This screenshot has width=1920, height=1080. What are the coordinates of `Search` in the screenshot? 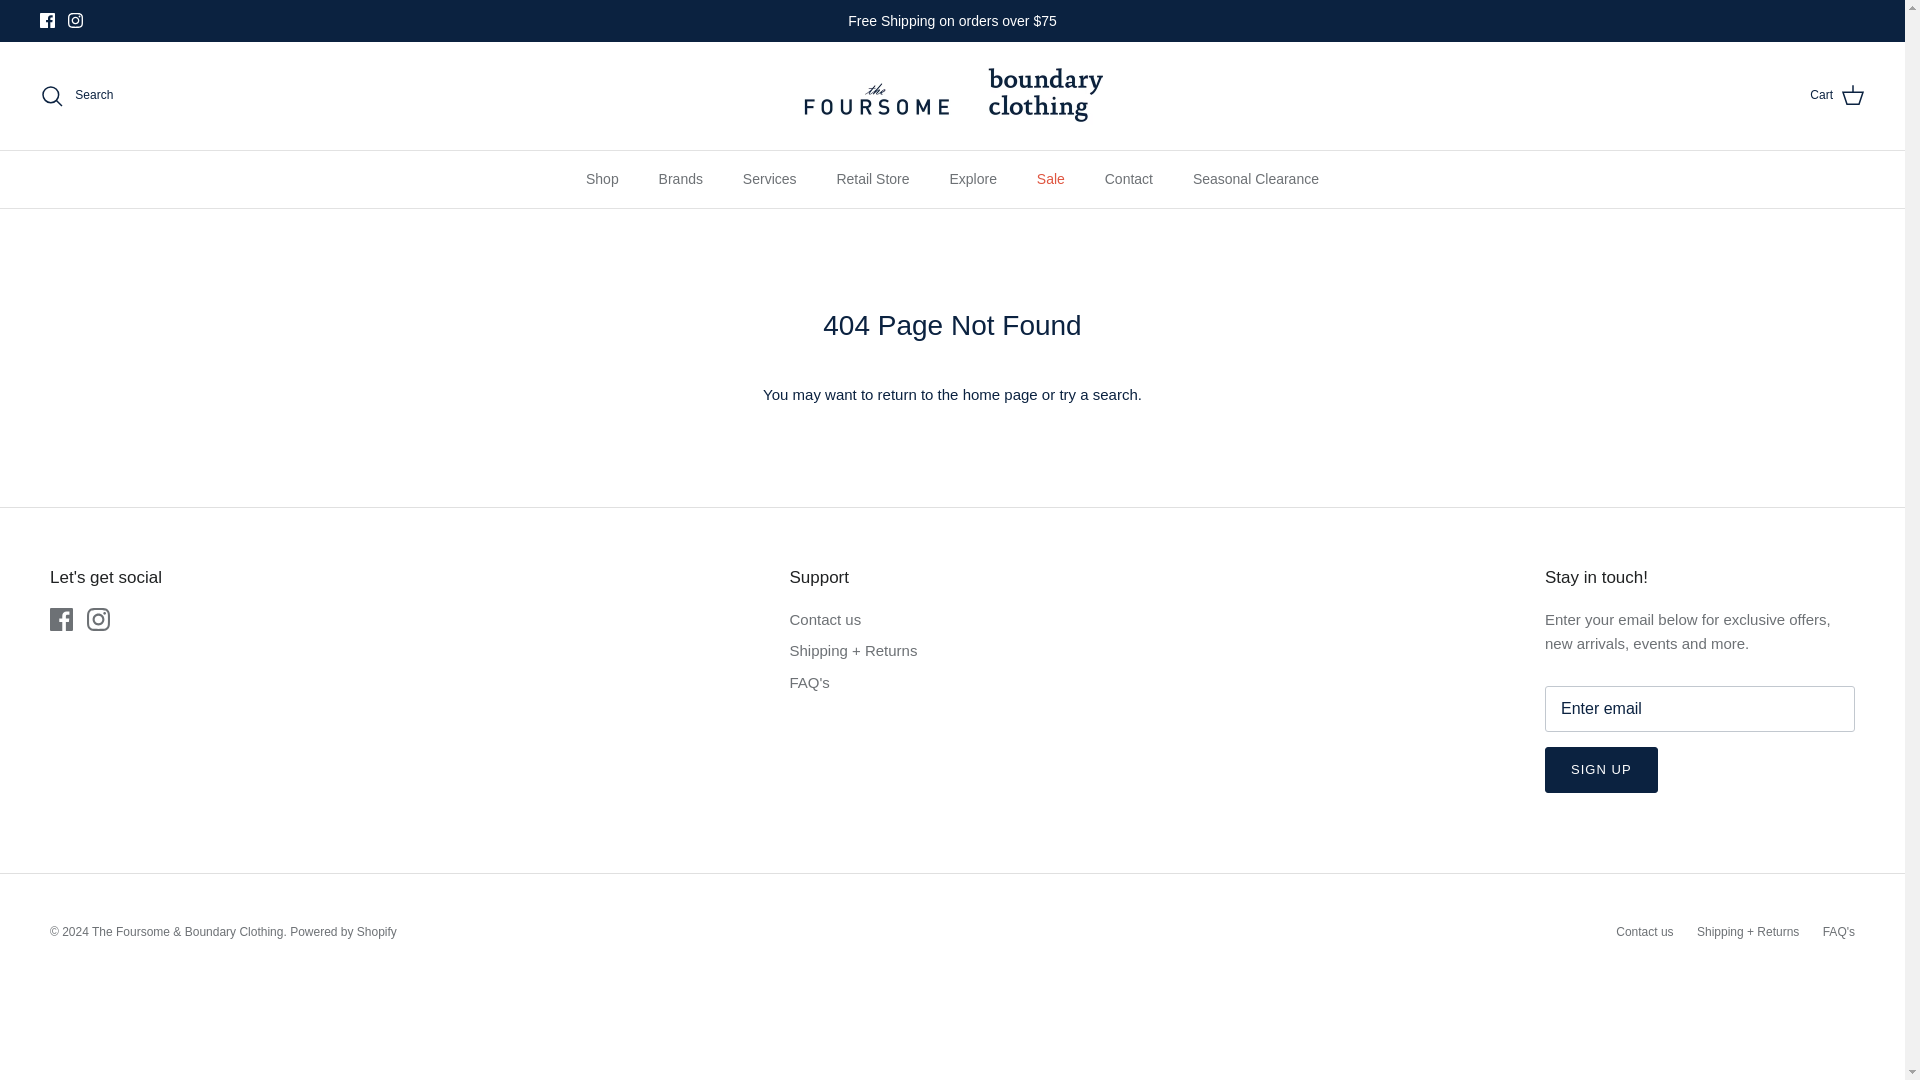 It's located at (76, 96).